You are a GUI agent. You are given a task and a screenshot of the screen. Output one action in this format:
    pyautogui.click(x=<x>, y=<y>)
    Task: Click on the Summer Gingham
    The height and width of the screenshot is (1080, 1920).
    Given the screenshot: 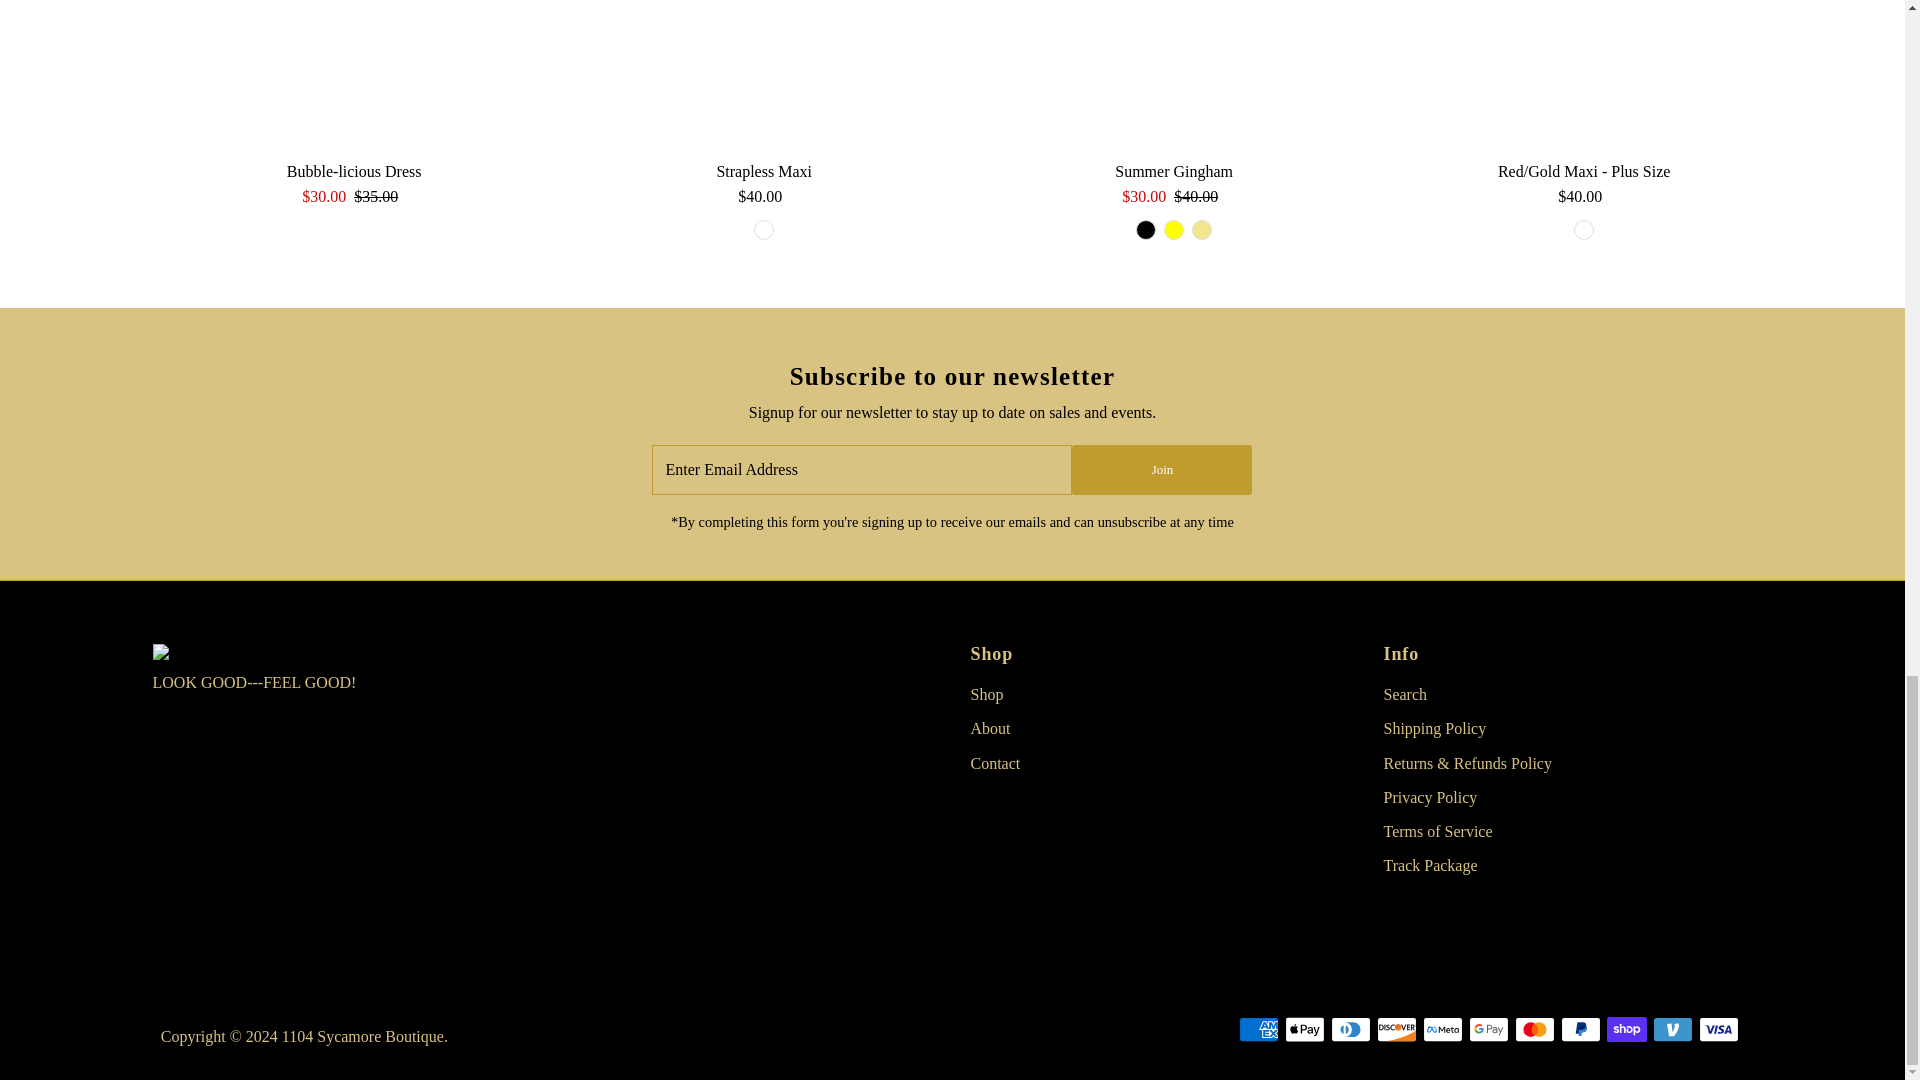 What is the action you would take?
    pyautogui.click(x=1174, y=76)
    